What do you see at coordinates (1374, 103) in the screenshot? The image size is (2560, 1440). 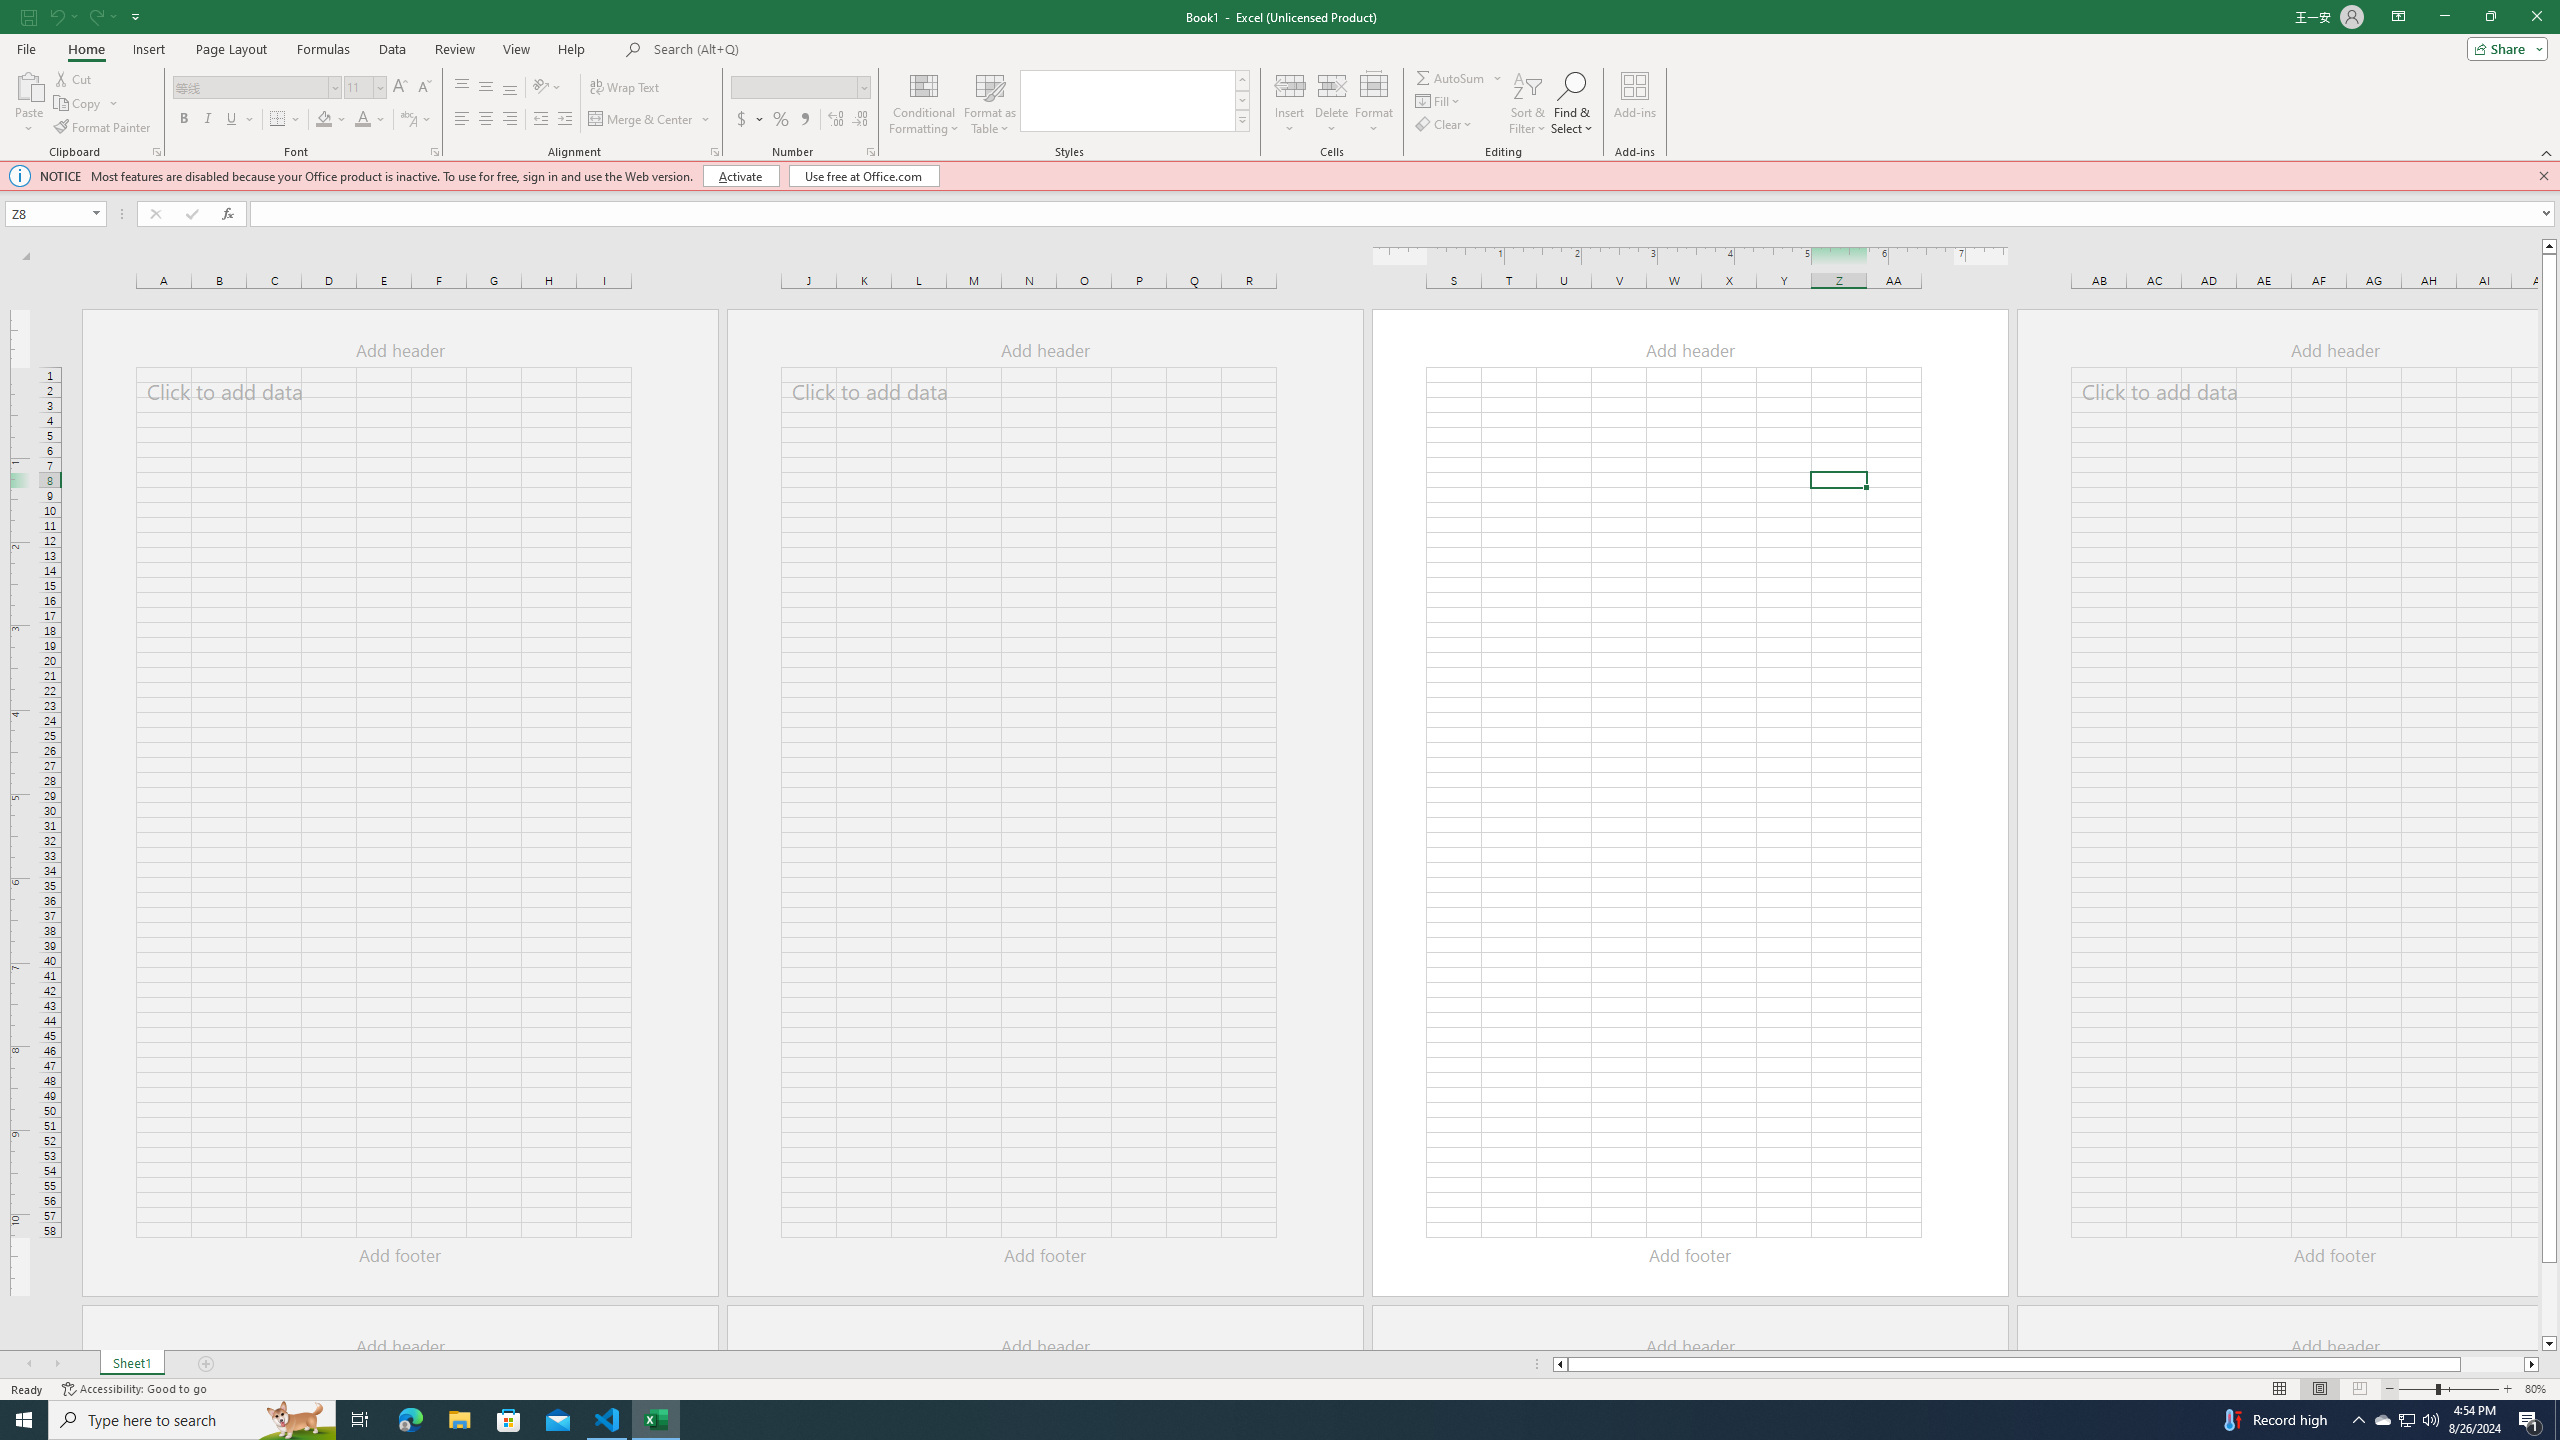 I see `Format` at bounding box center [1374, 103].